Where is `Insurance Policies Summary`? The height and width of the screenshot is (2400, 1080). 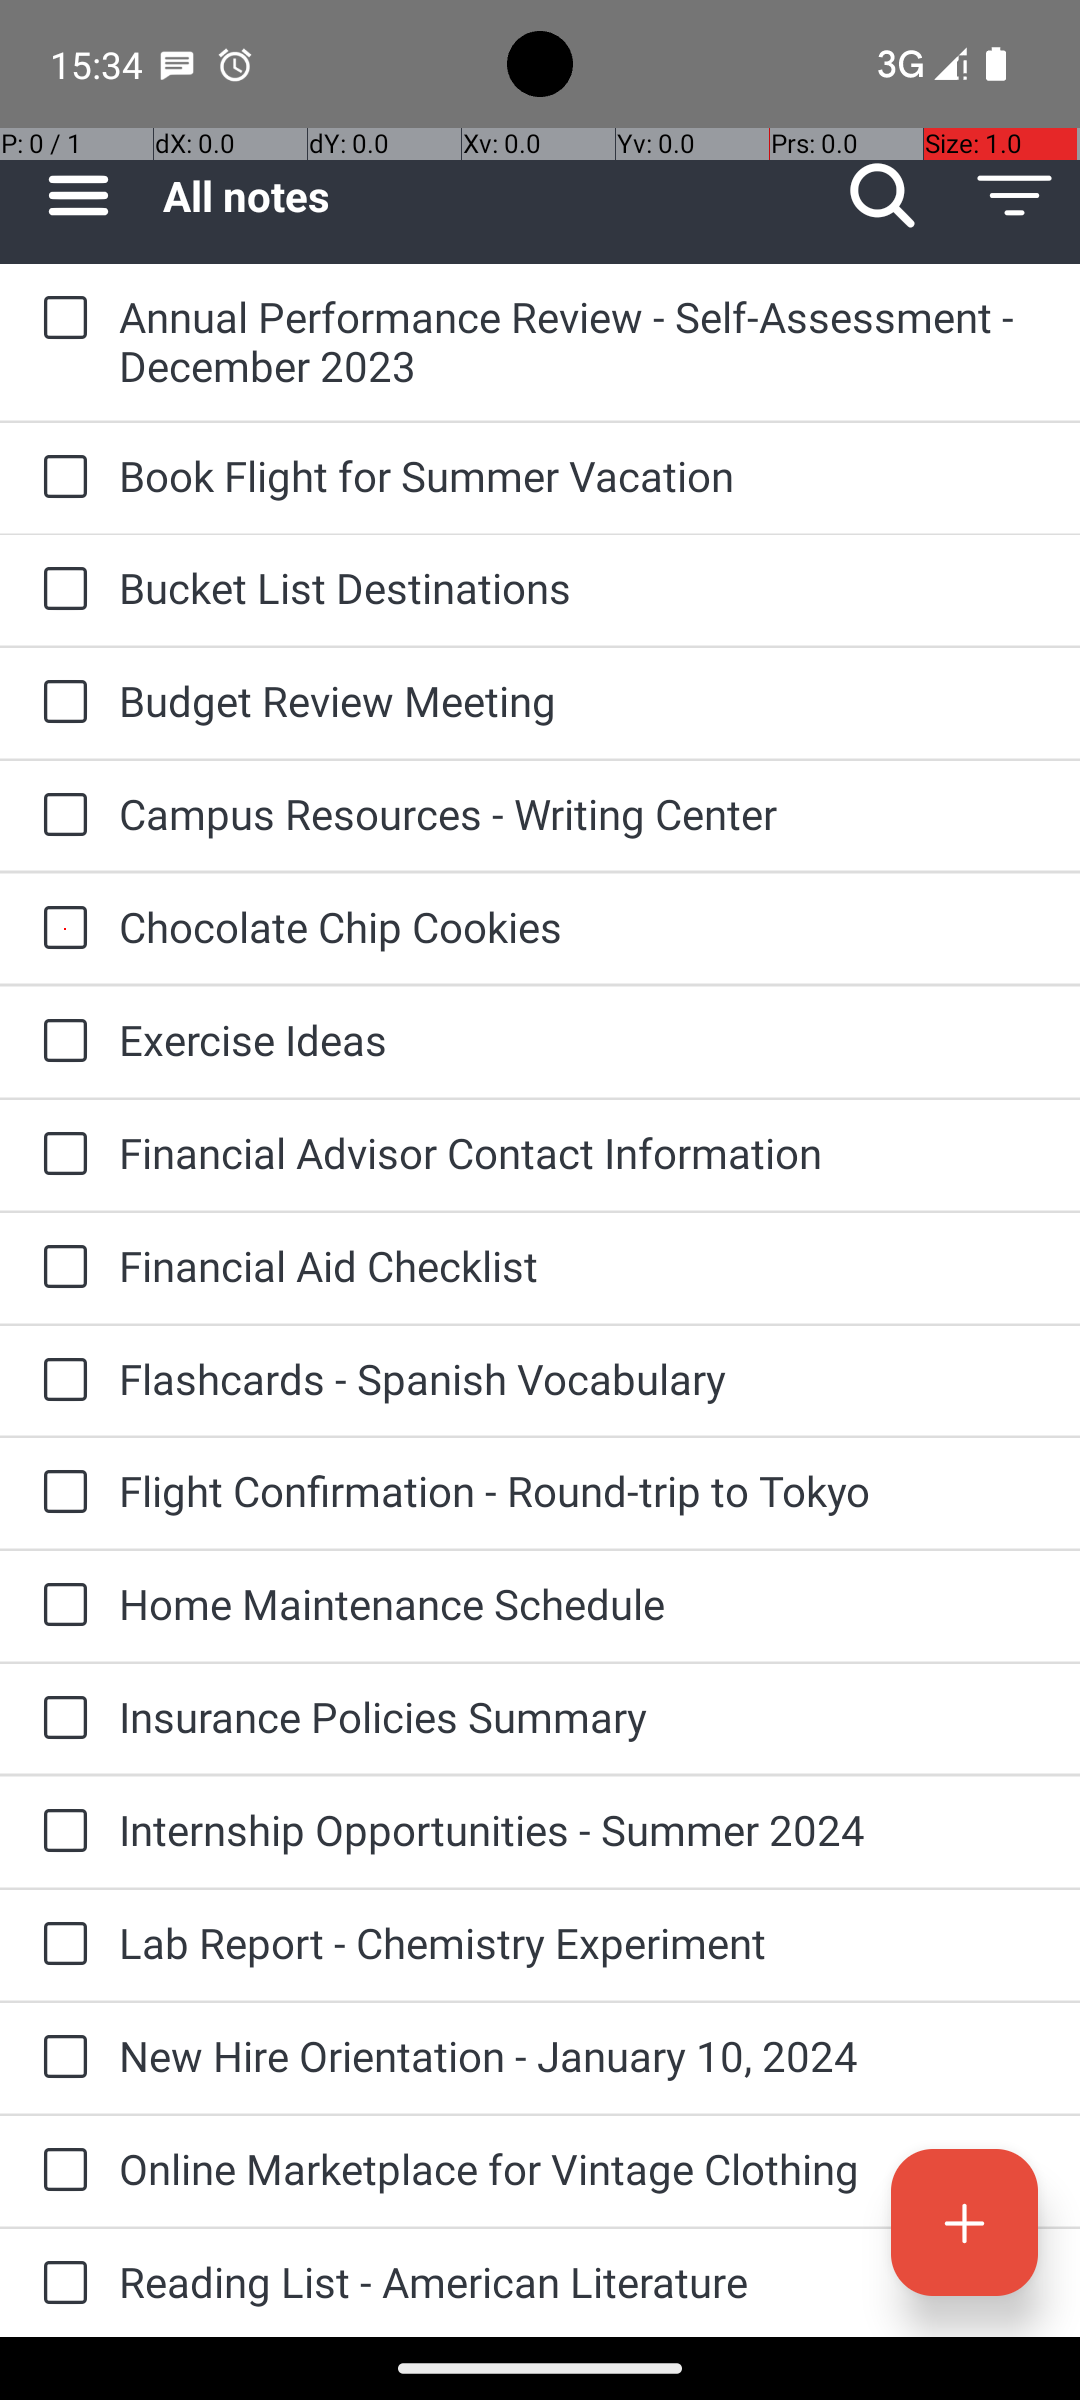 Insurance Policies Summary is located at coordinates (580, 1716).